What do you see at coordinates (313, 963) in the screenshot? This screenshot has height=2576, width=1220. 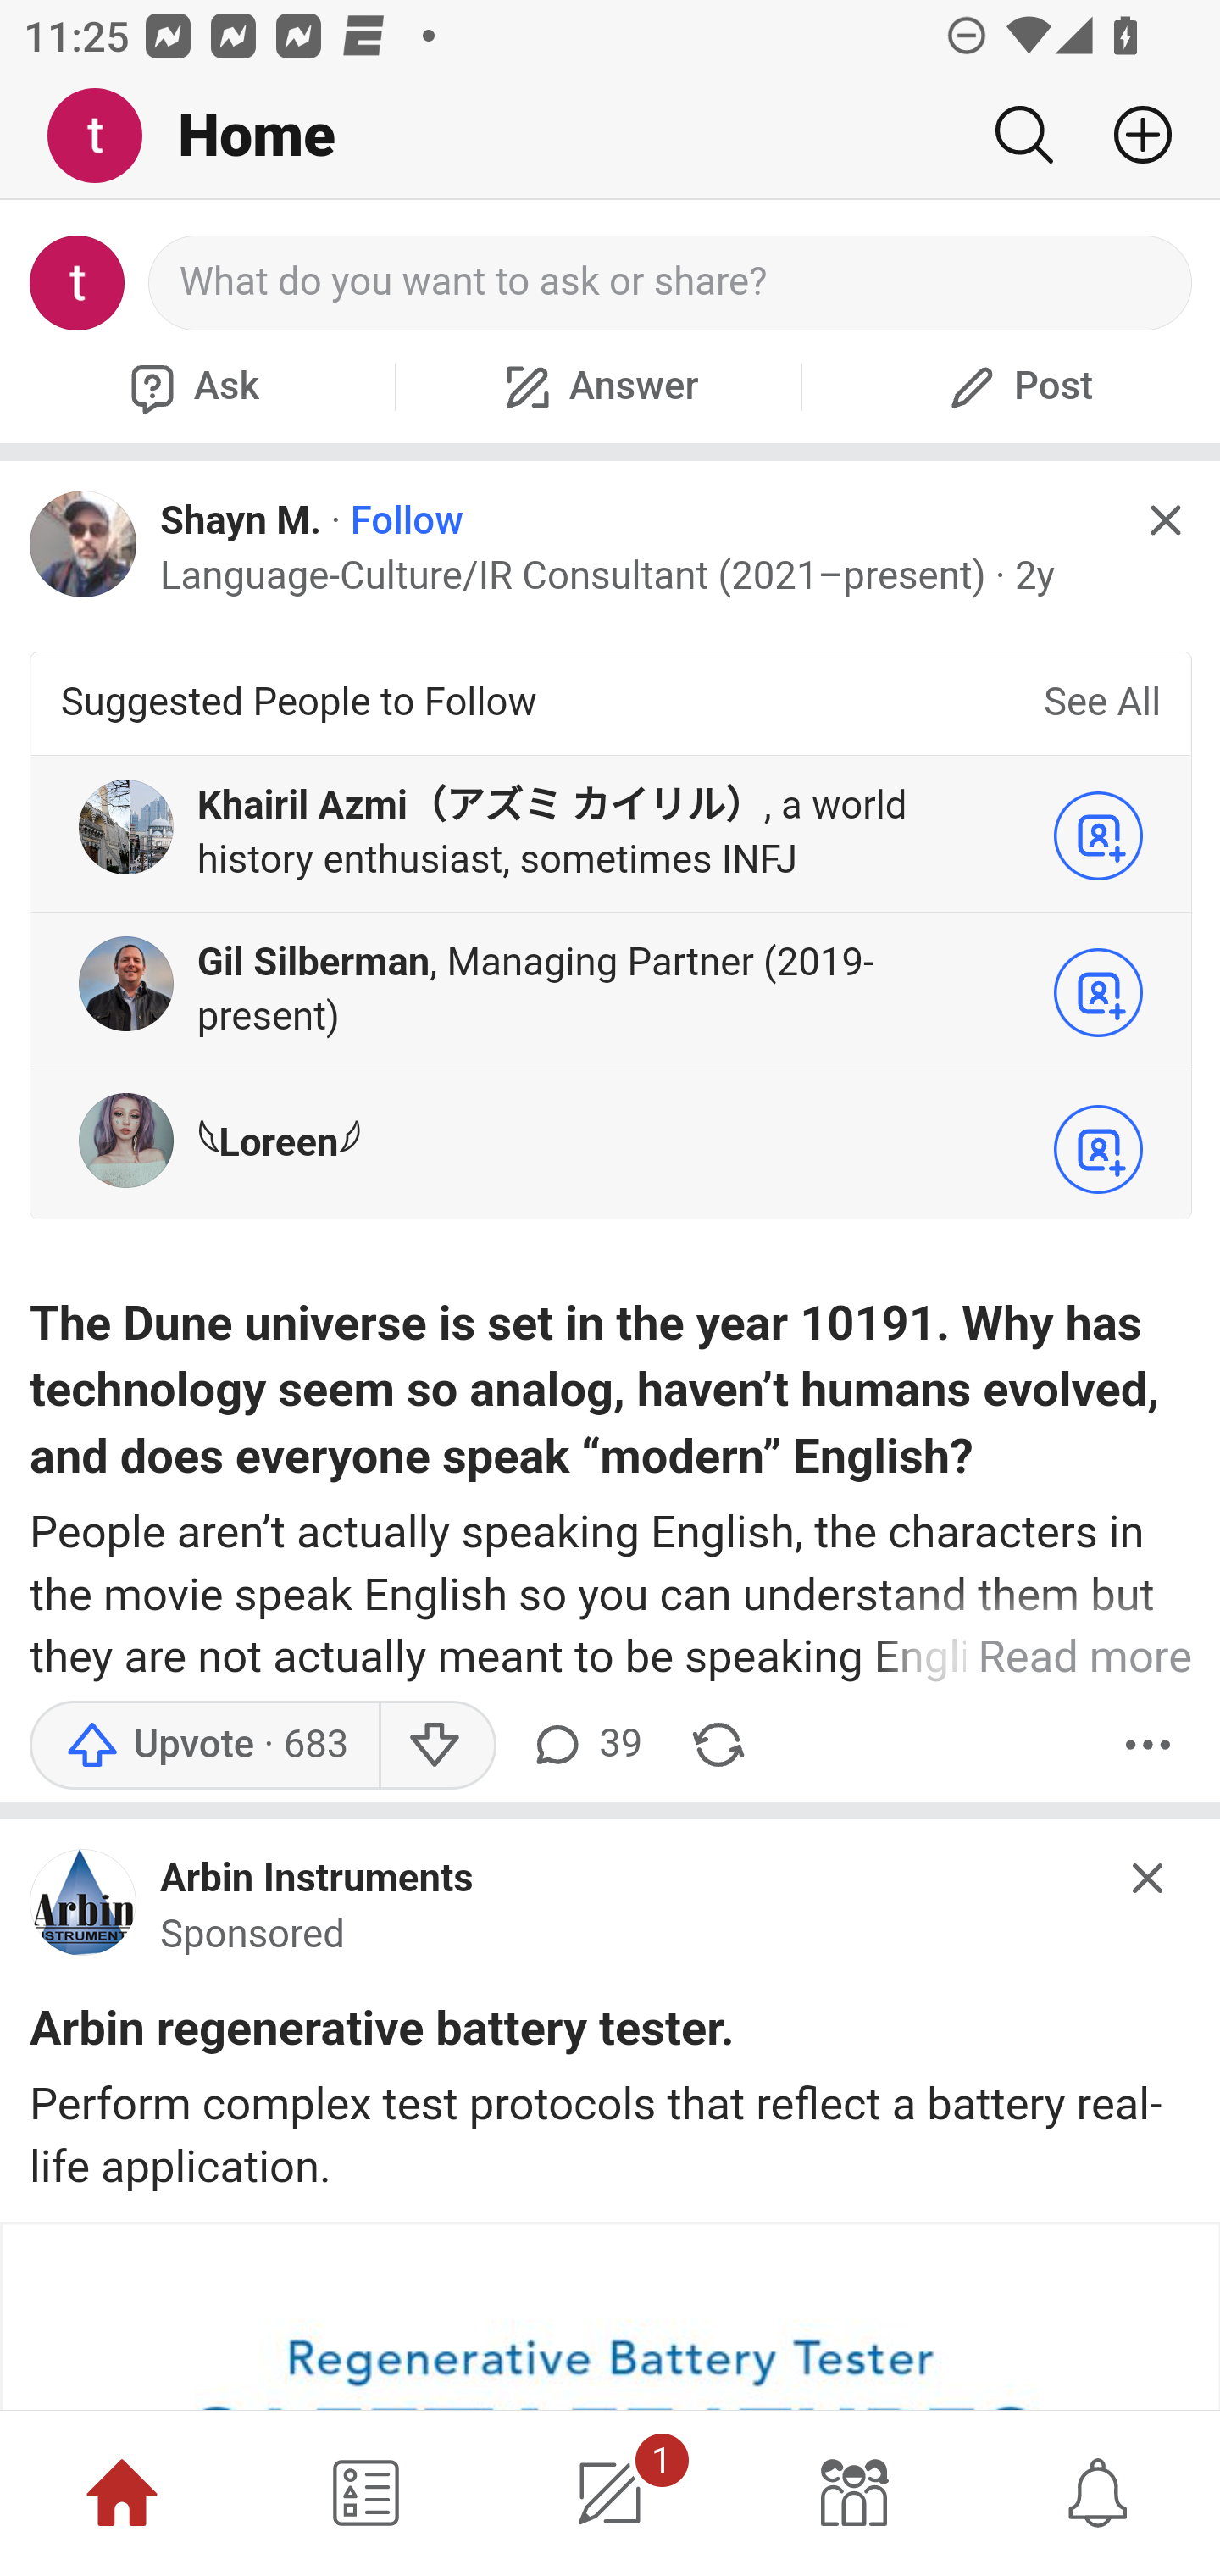 I see `Gil Silberman` at bounding box center [313, 963].